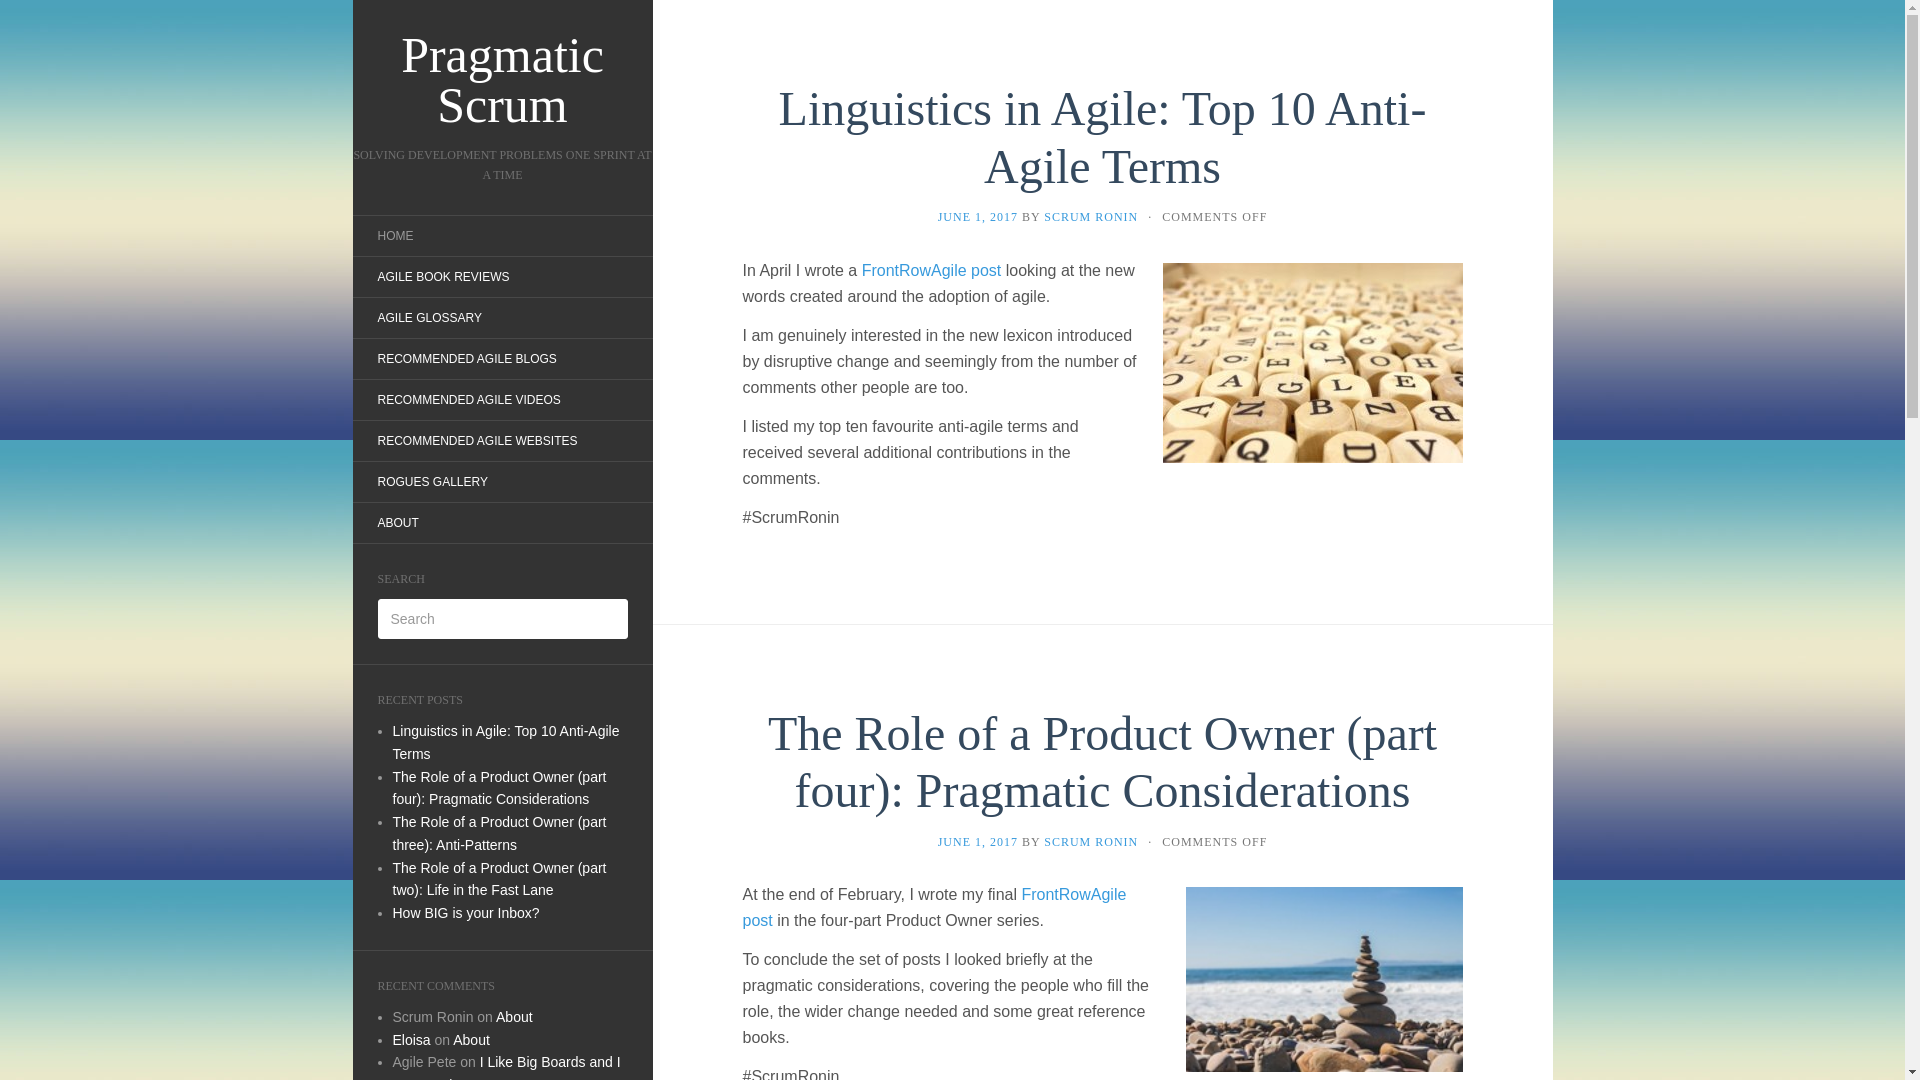 The width and height of the screenshot is (1920, 1080). I want to click on Linguistics in Agile: Top 10 Anti-Agile Terms, so click(1102, 138).